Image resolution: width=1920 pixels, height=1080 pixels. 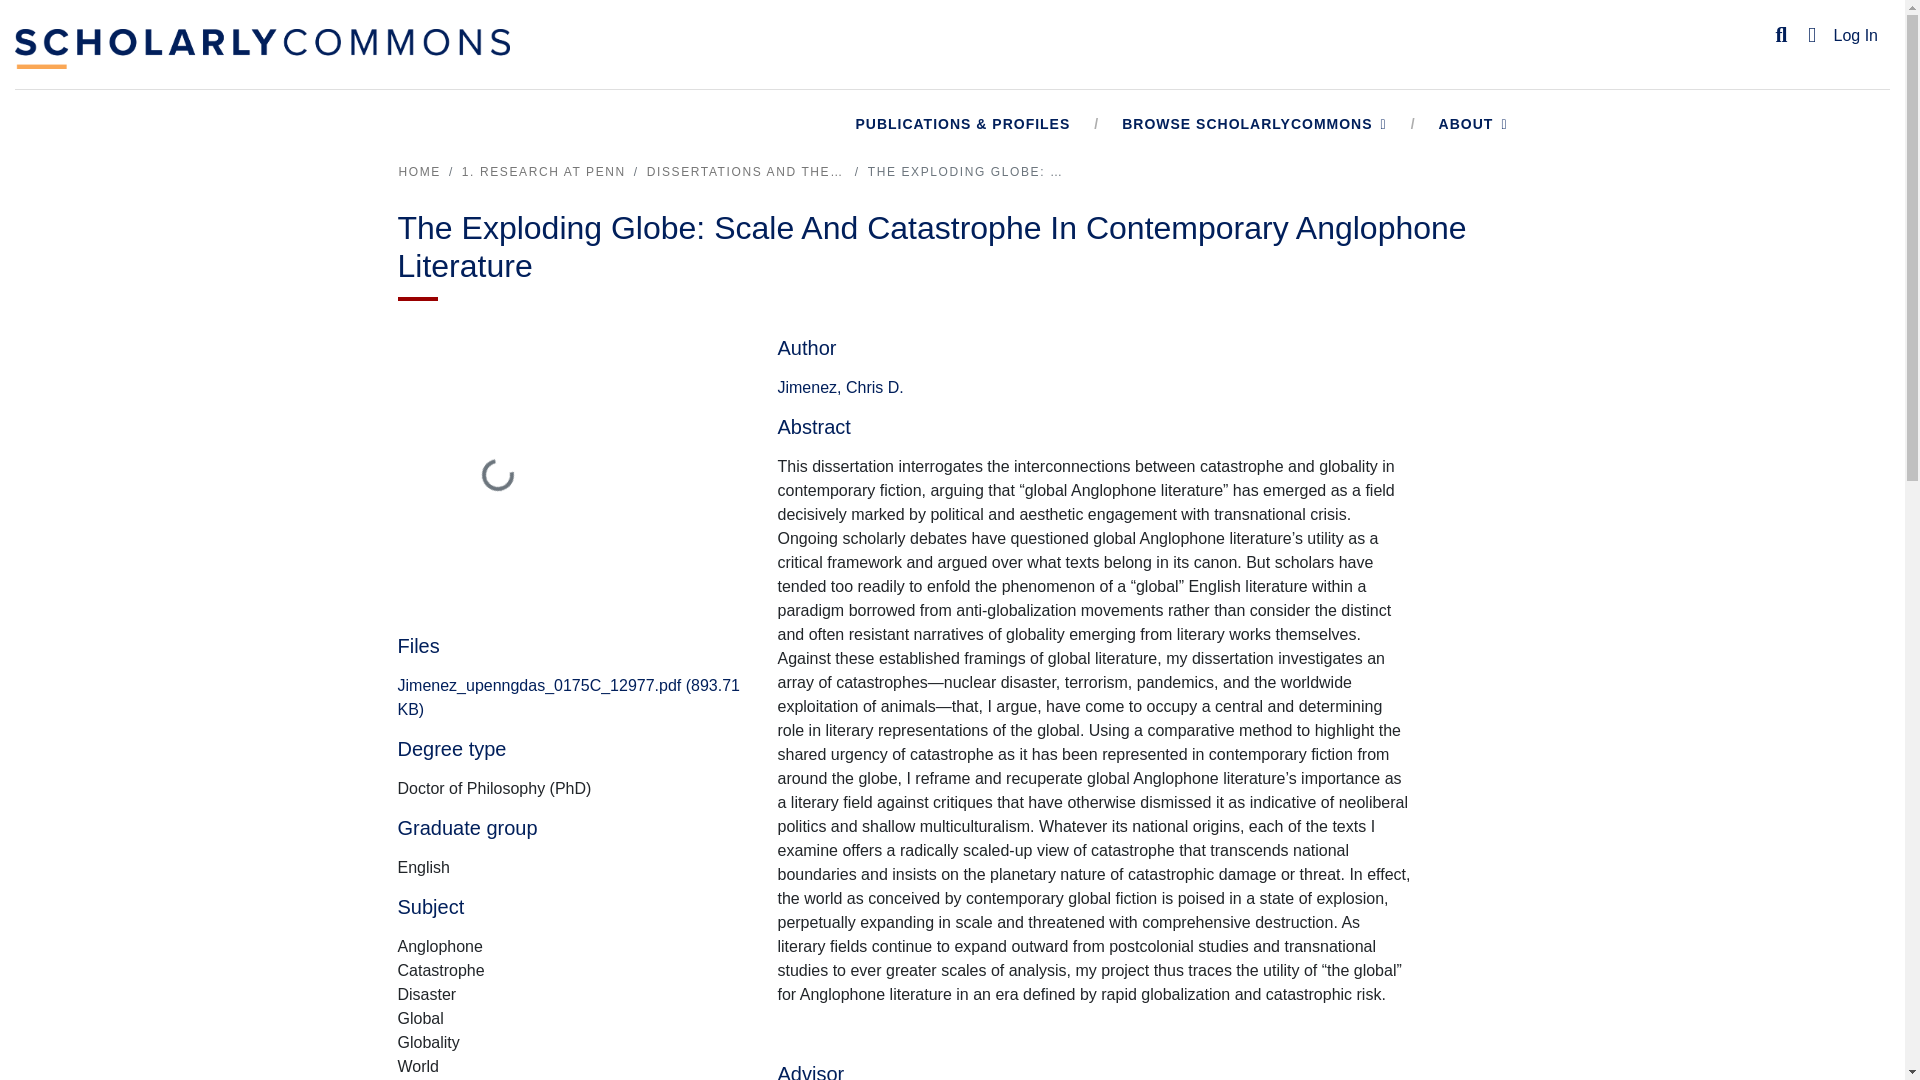 What do you see at coordinates (1812, 35) in the screenshot?
I see `Language switch` at bounding box center [1812, 35].